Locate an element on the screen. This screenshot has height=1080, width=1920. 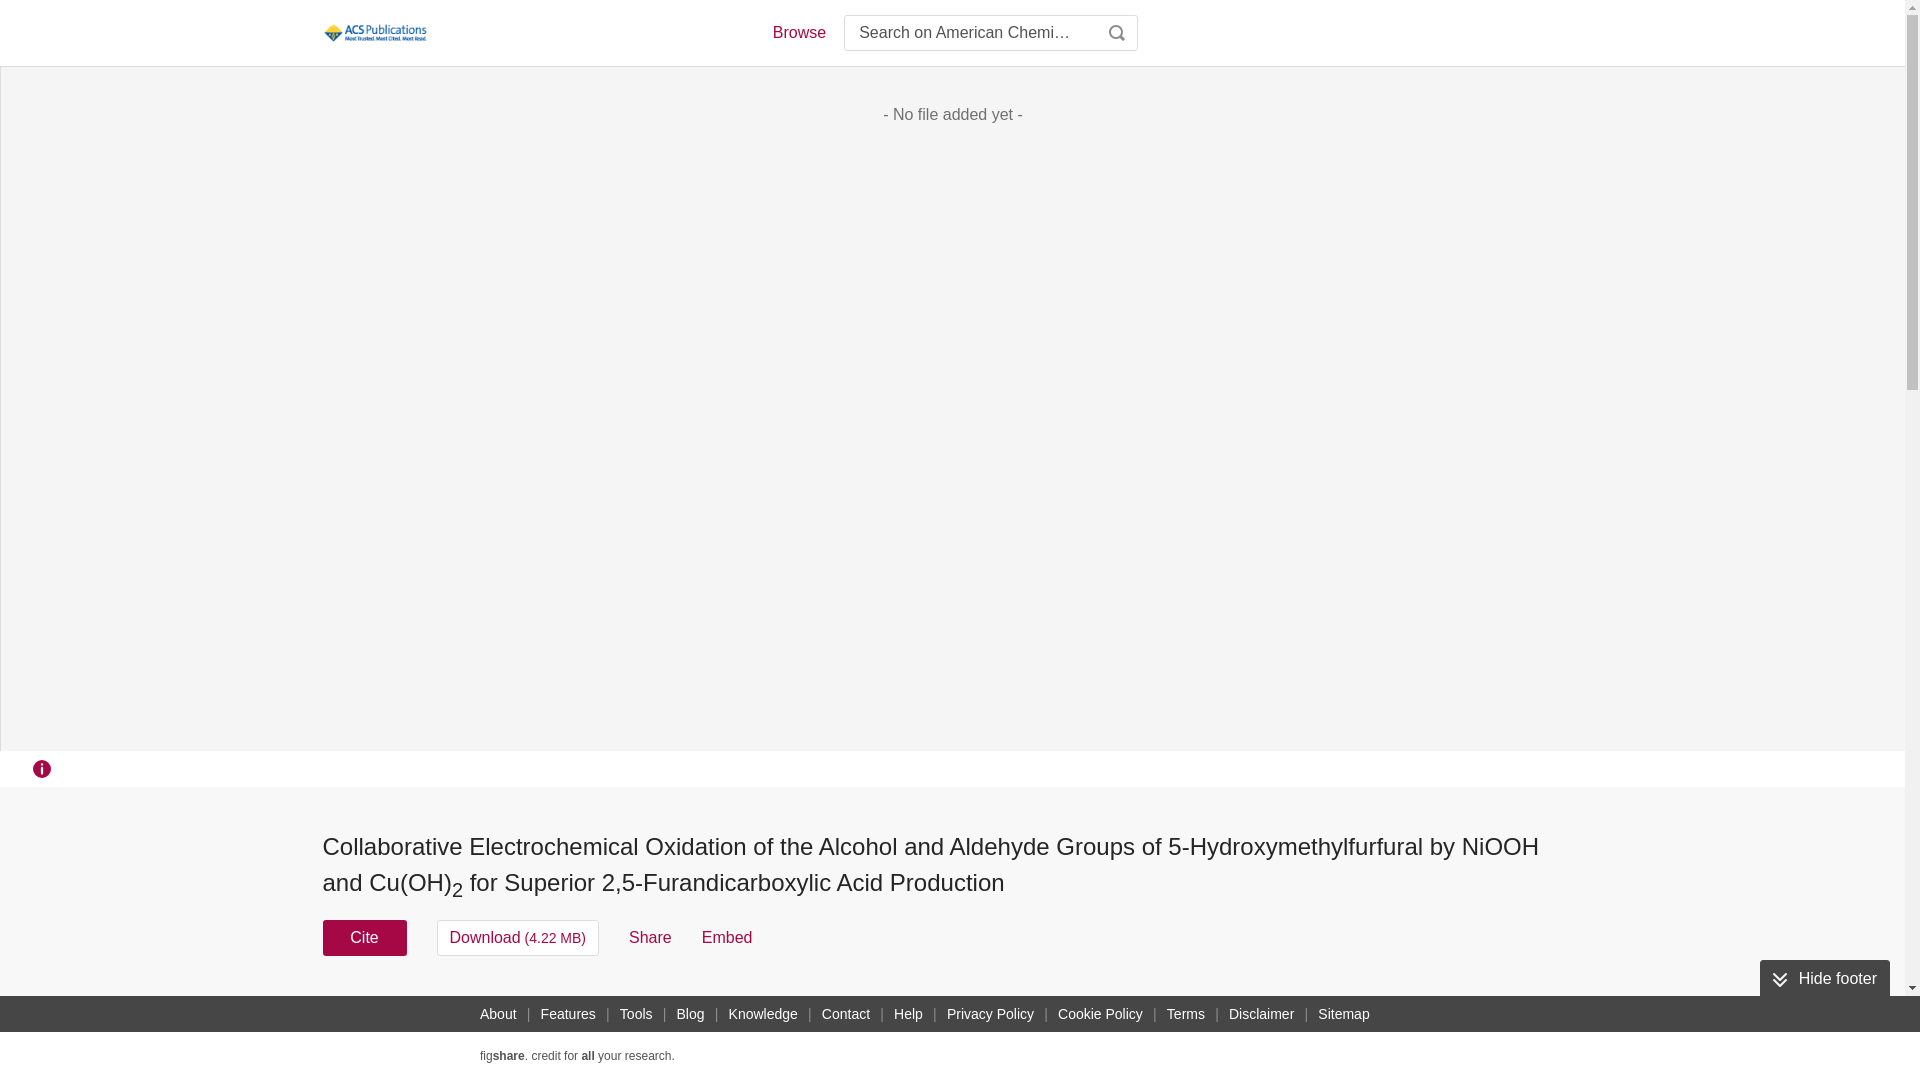
Share is located at coordinates (650, 938).